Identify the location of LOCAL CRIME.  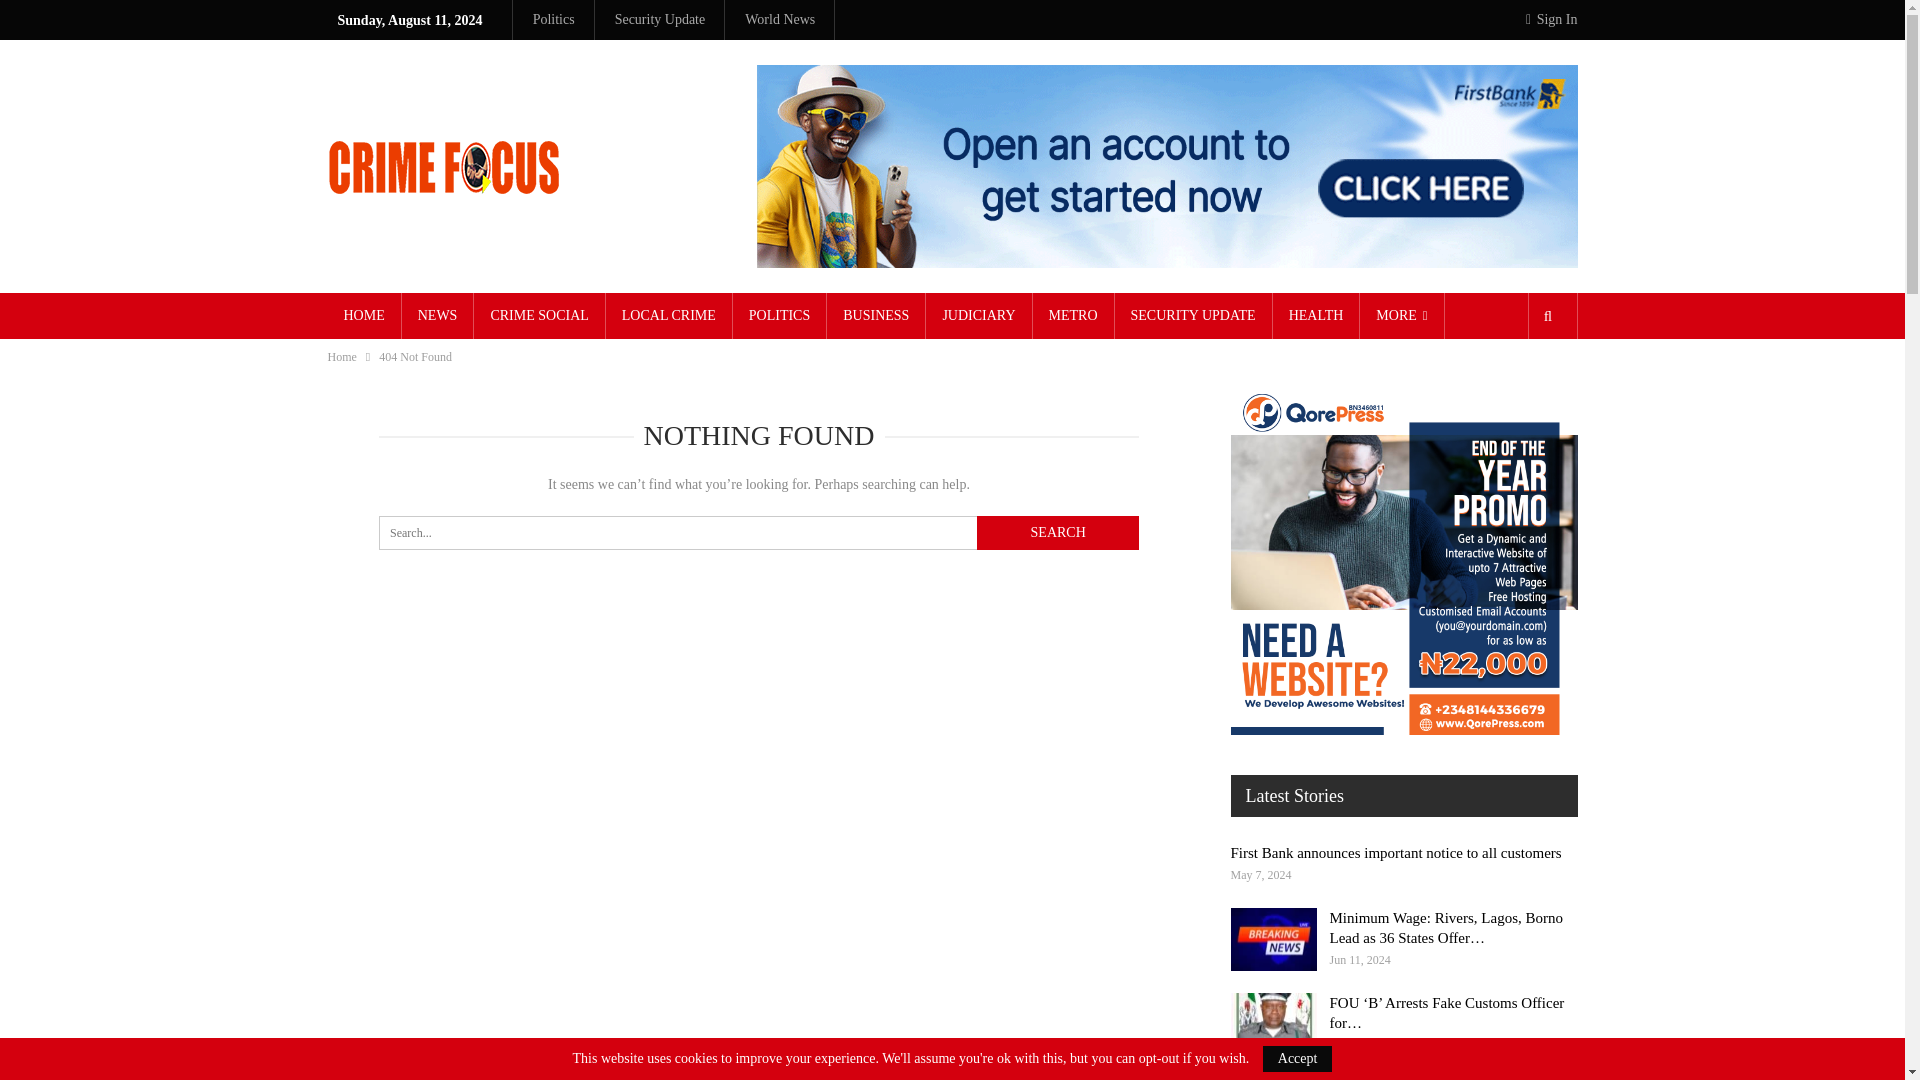
(668, 316).